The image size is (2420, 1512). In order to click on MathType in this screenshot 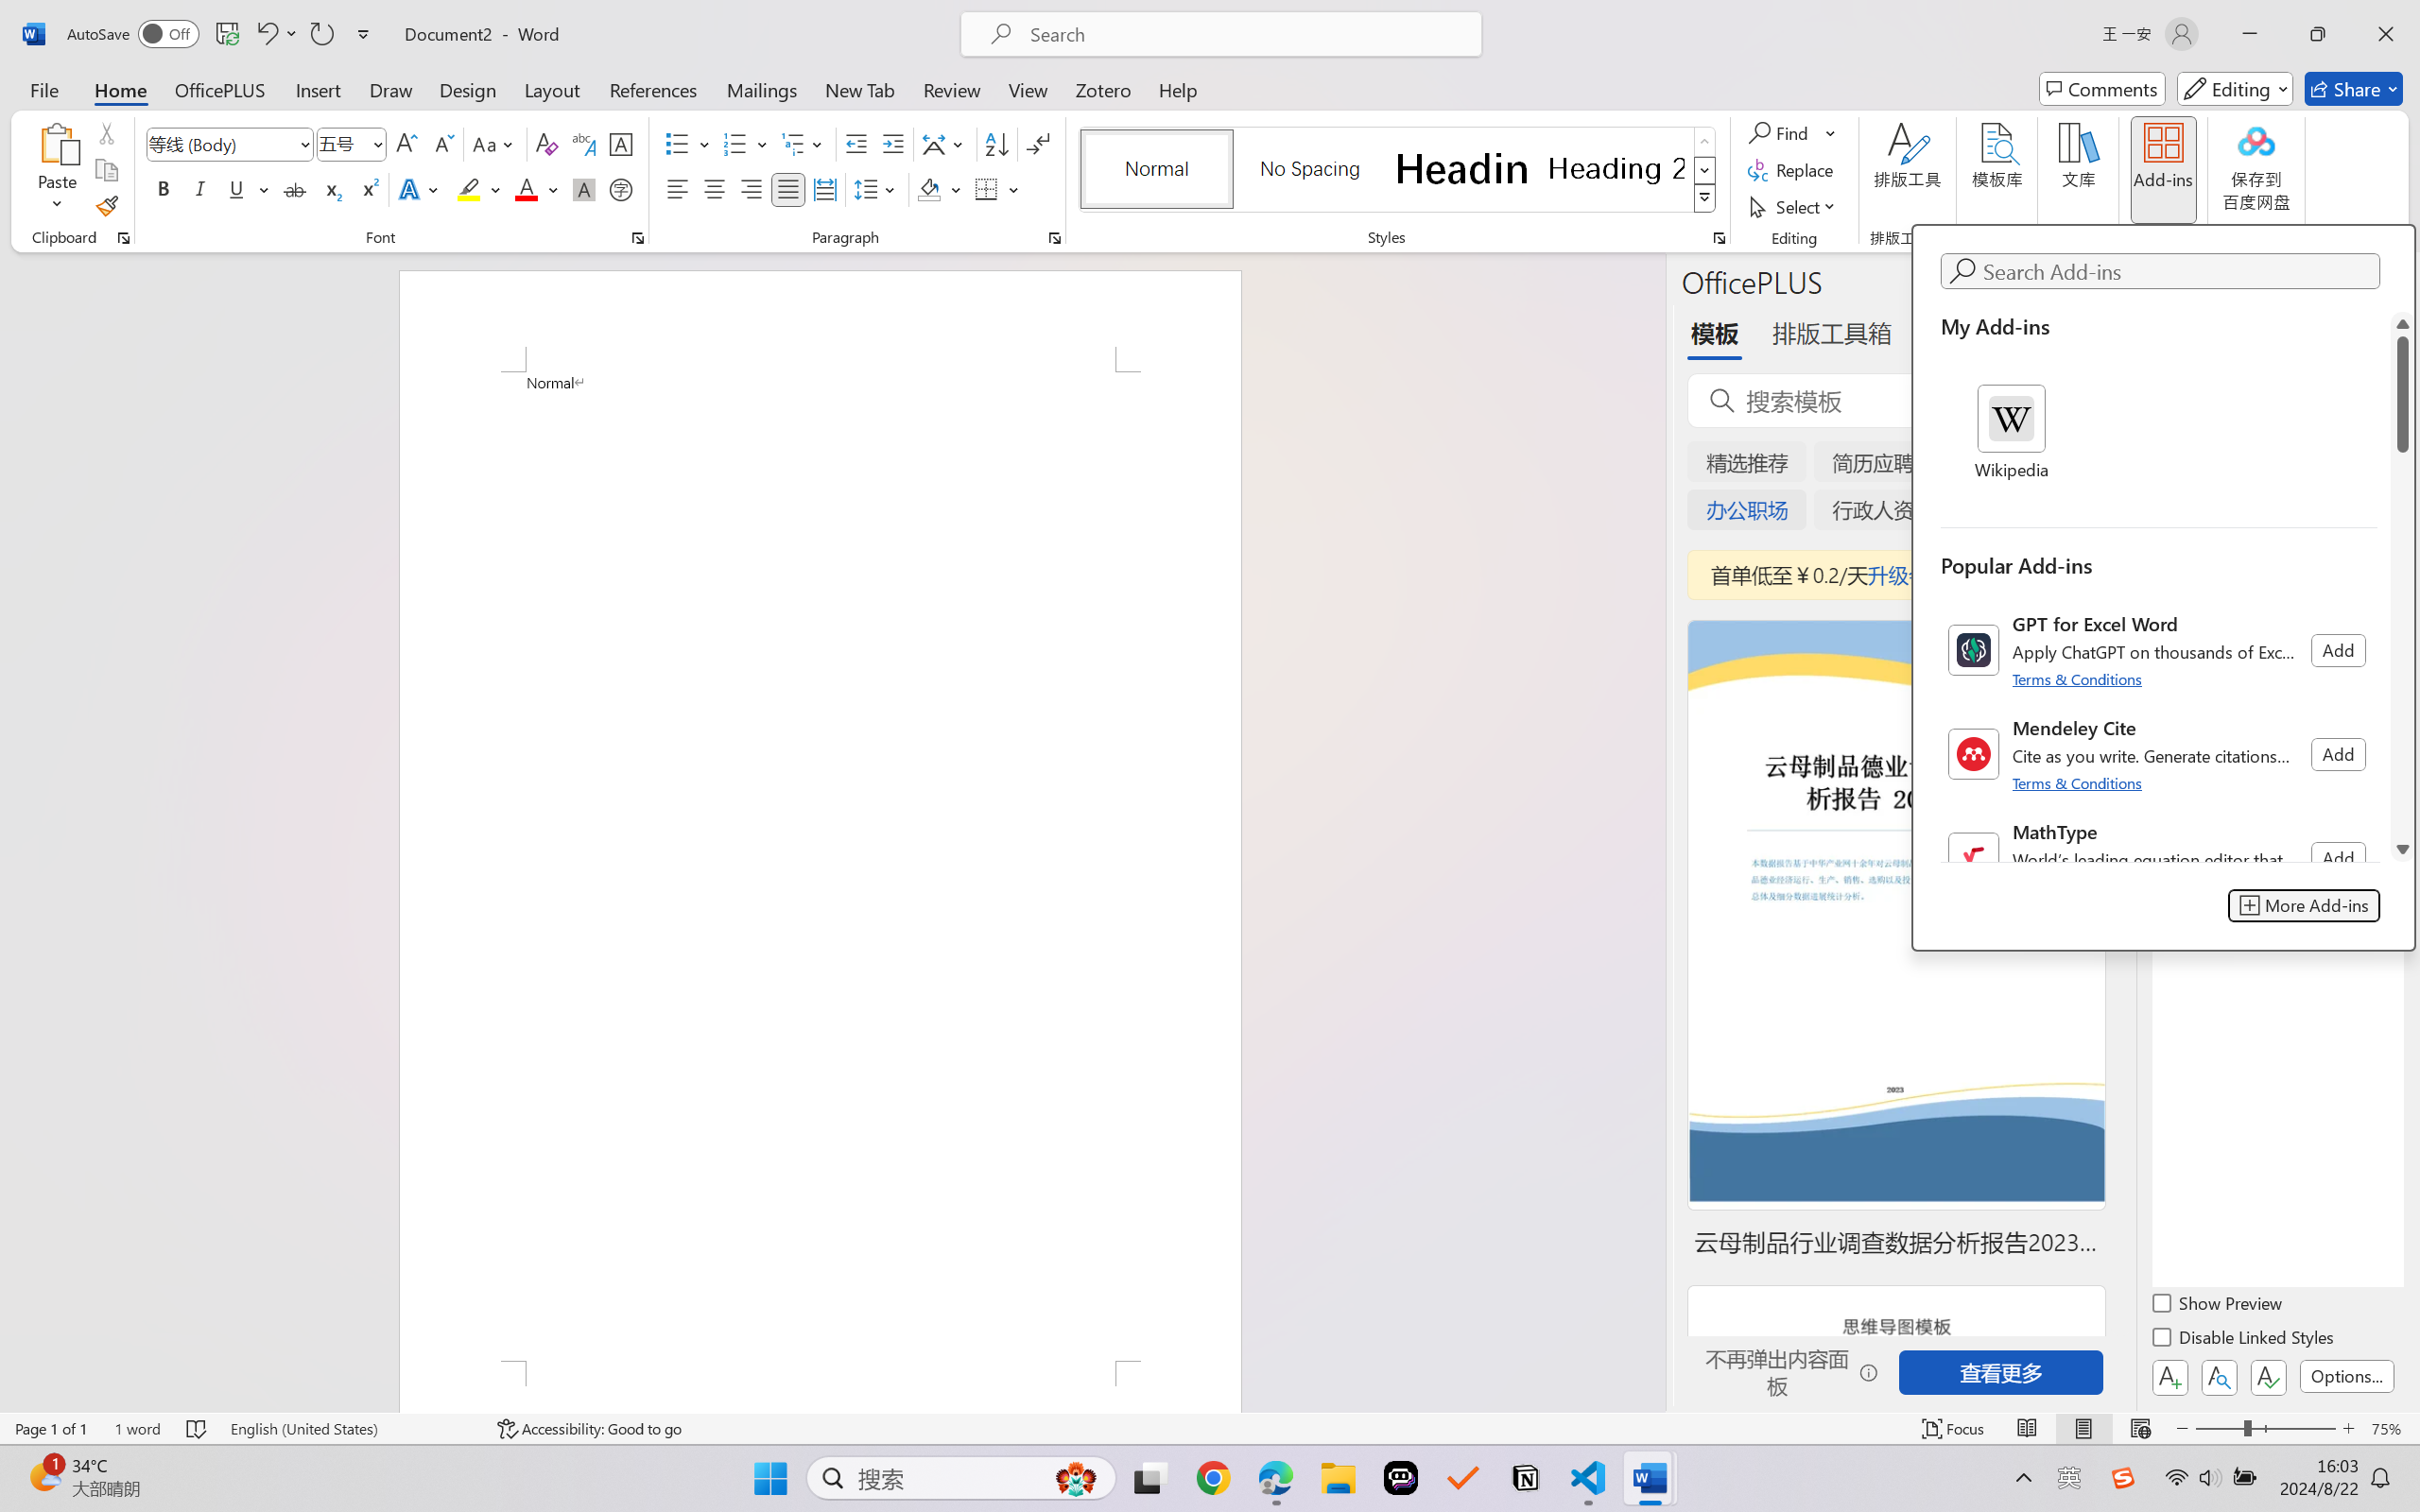, I will do `click(2159, 858)`.